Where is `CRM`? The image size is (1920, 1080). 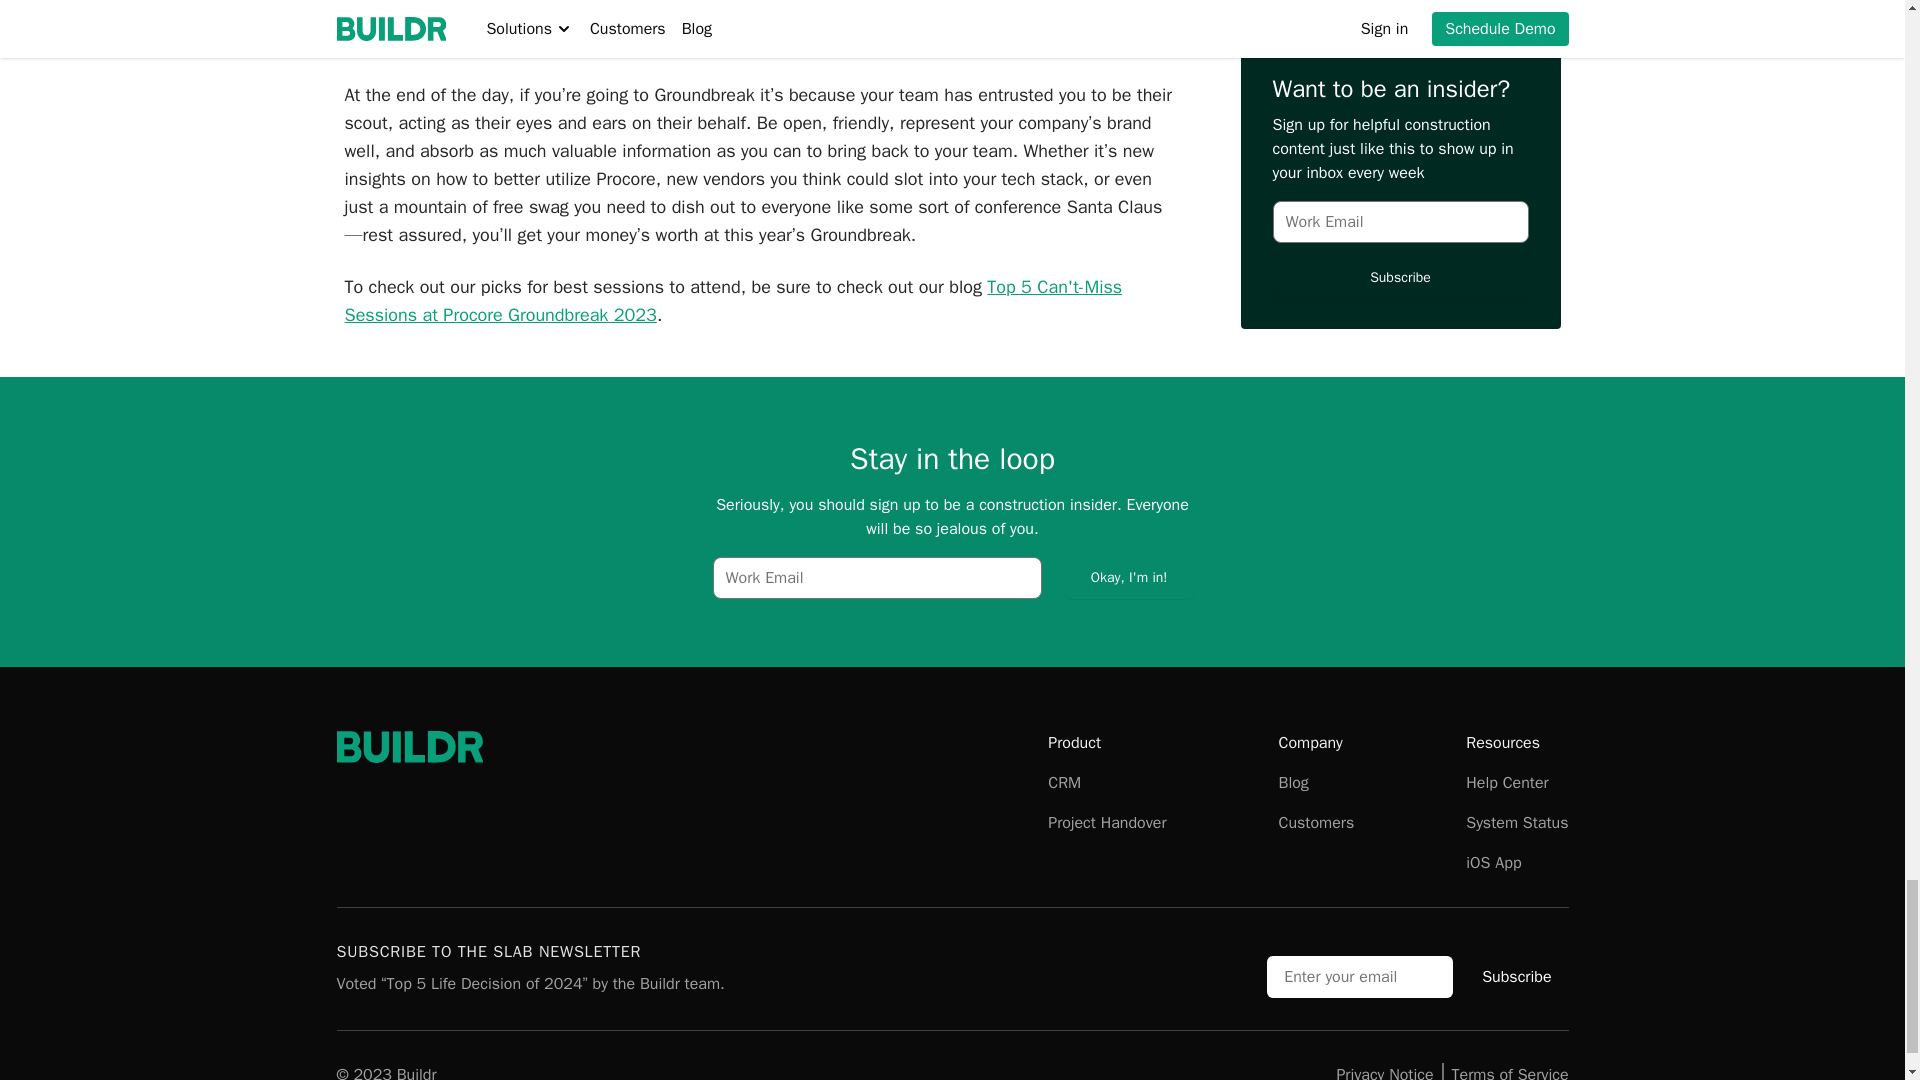
CRM is located at coordinates (1064, 782).